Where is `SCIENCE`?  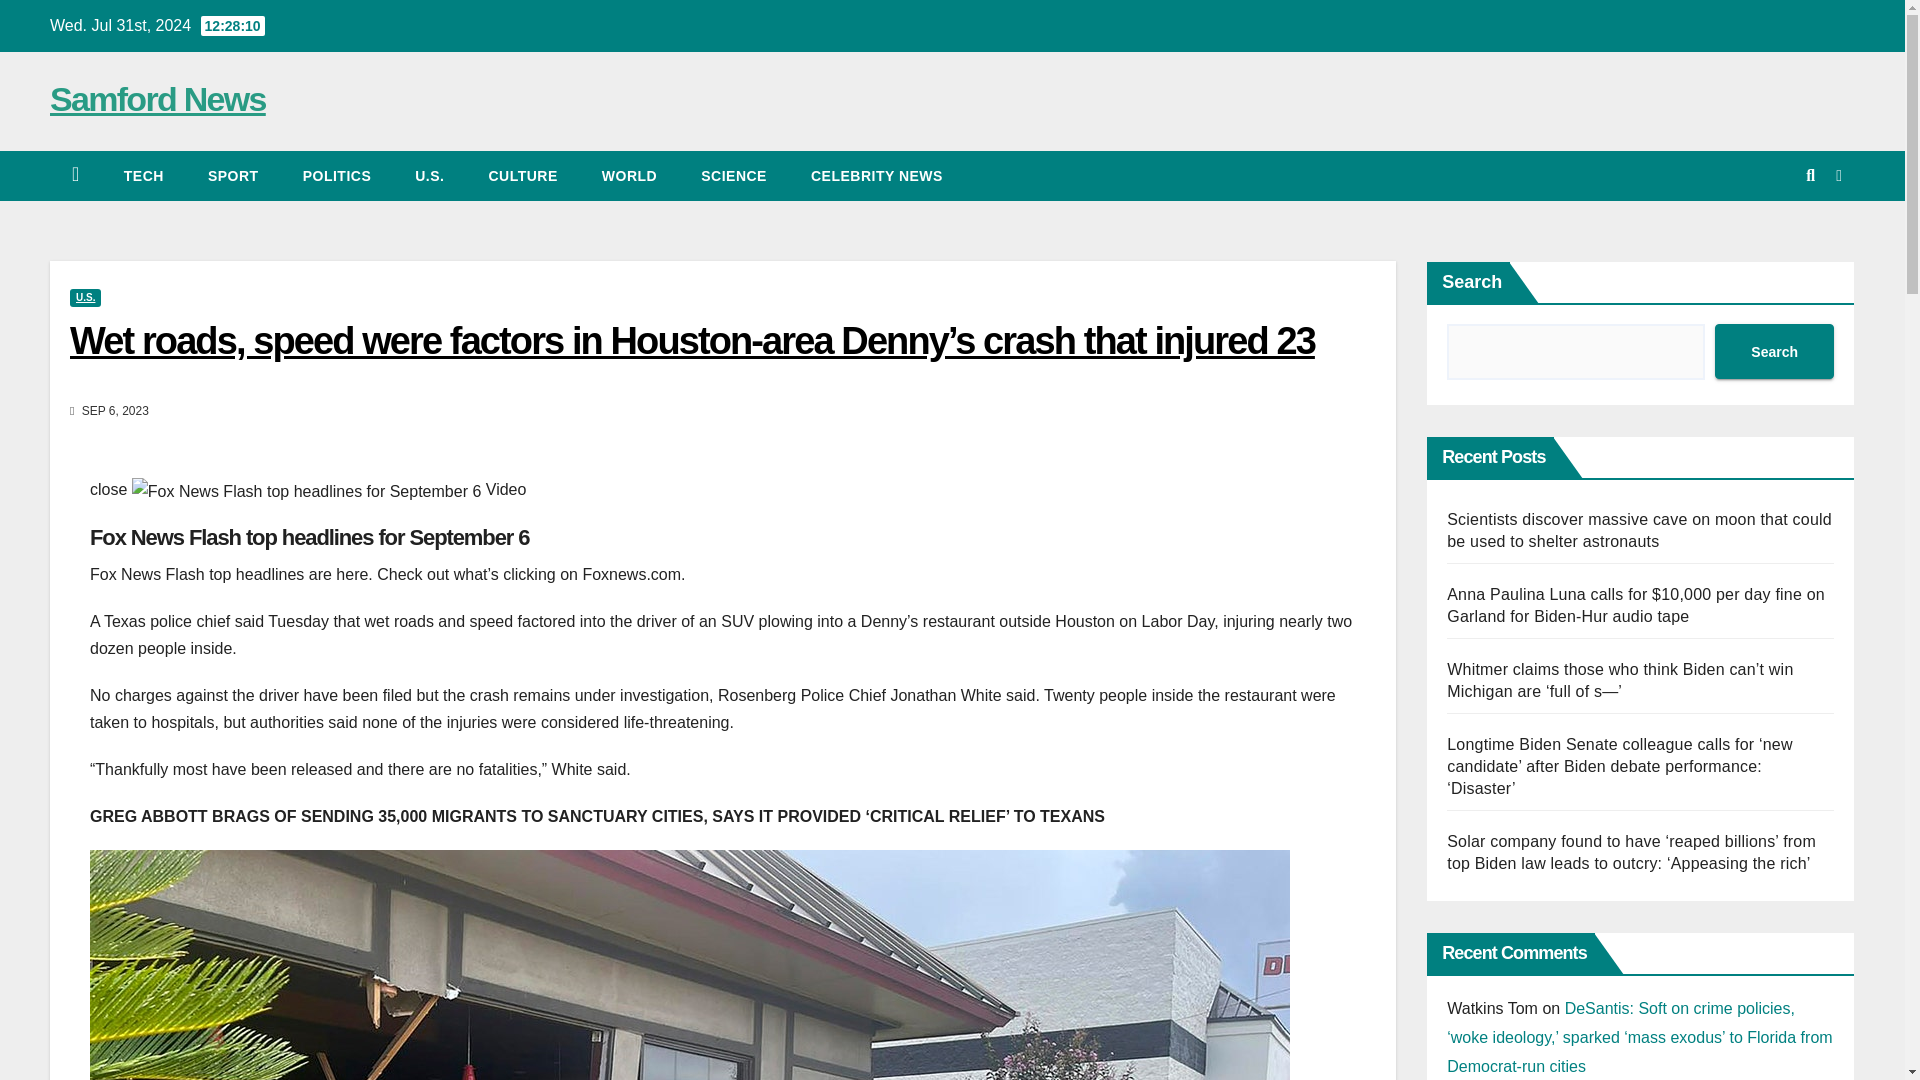
SCIENCE is located at coordinates (734, 176).